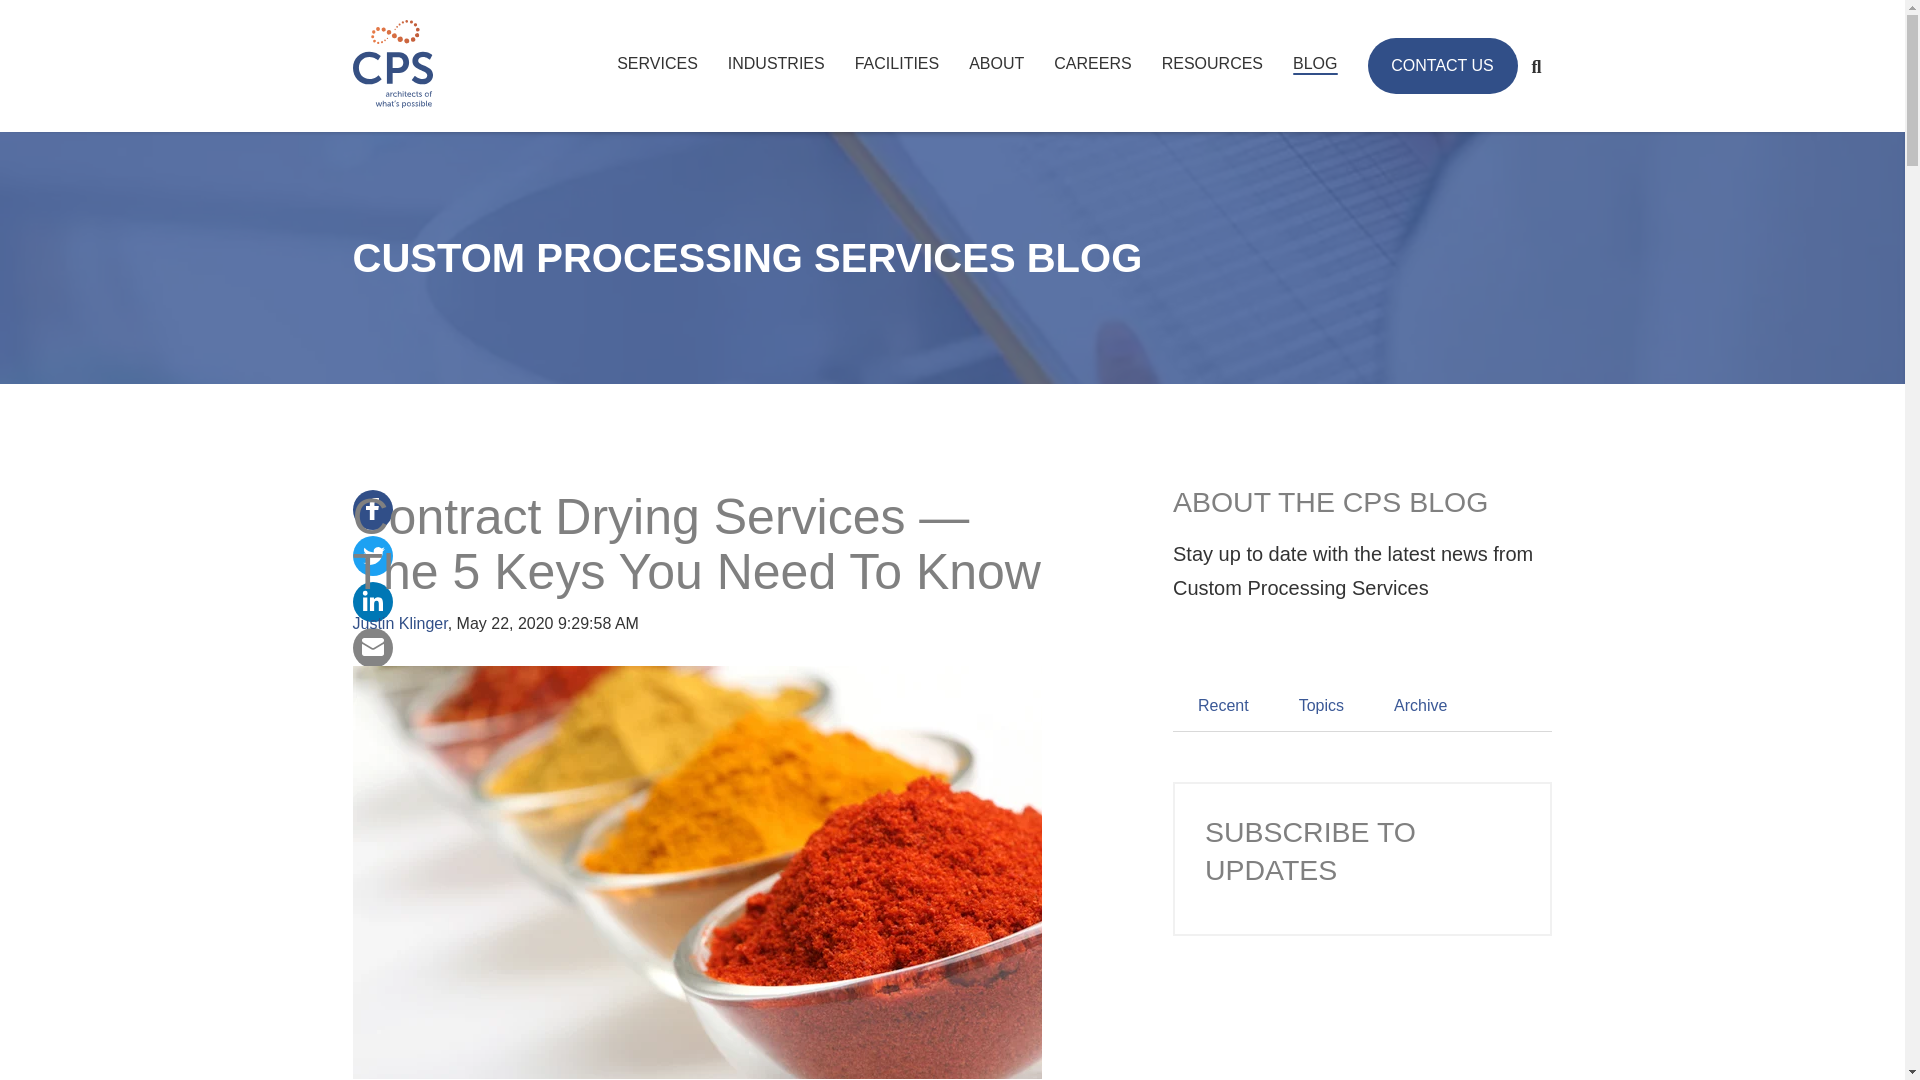 This screenshot has width=1920, height=1080. Describe the element at coordinates (896, 63) in the screenshot. I see `FACILITIES` at that location.